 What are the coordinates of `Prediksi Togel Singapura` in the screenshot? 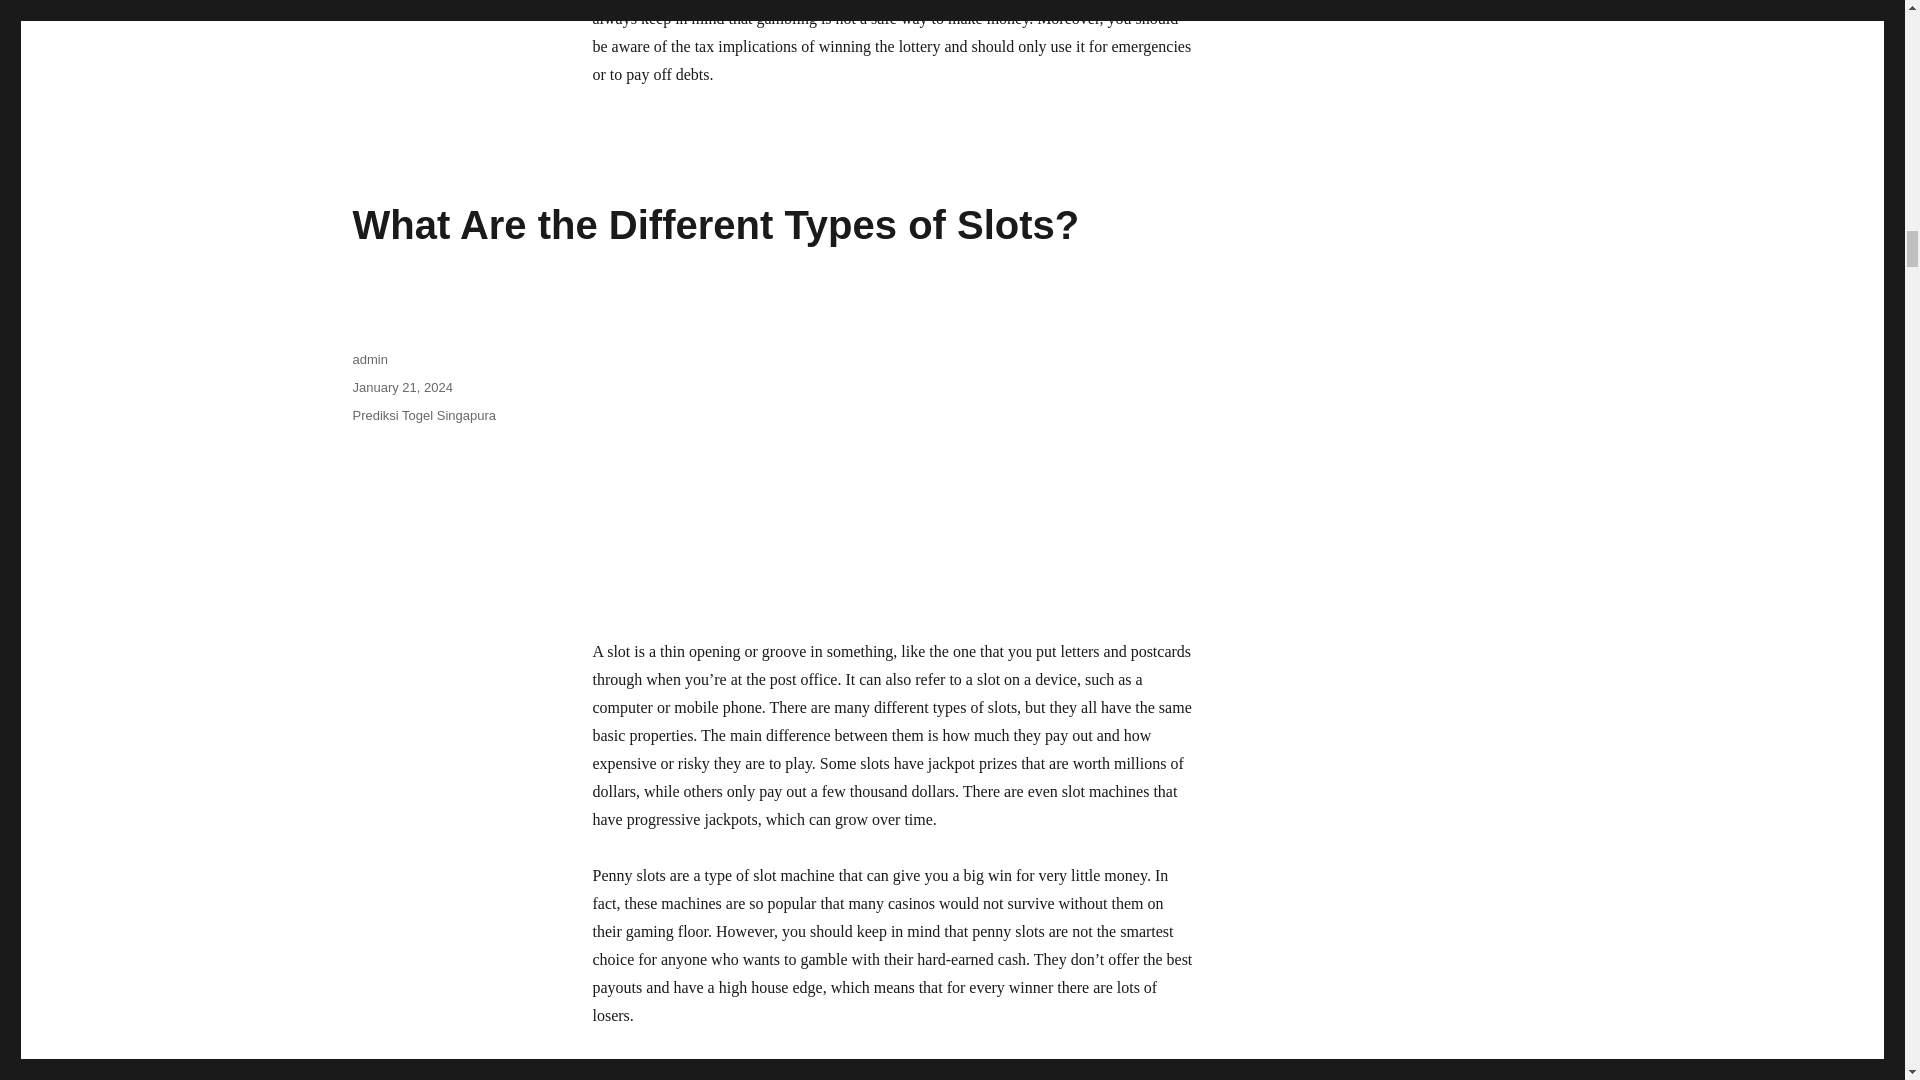 It's located at (423, 416).